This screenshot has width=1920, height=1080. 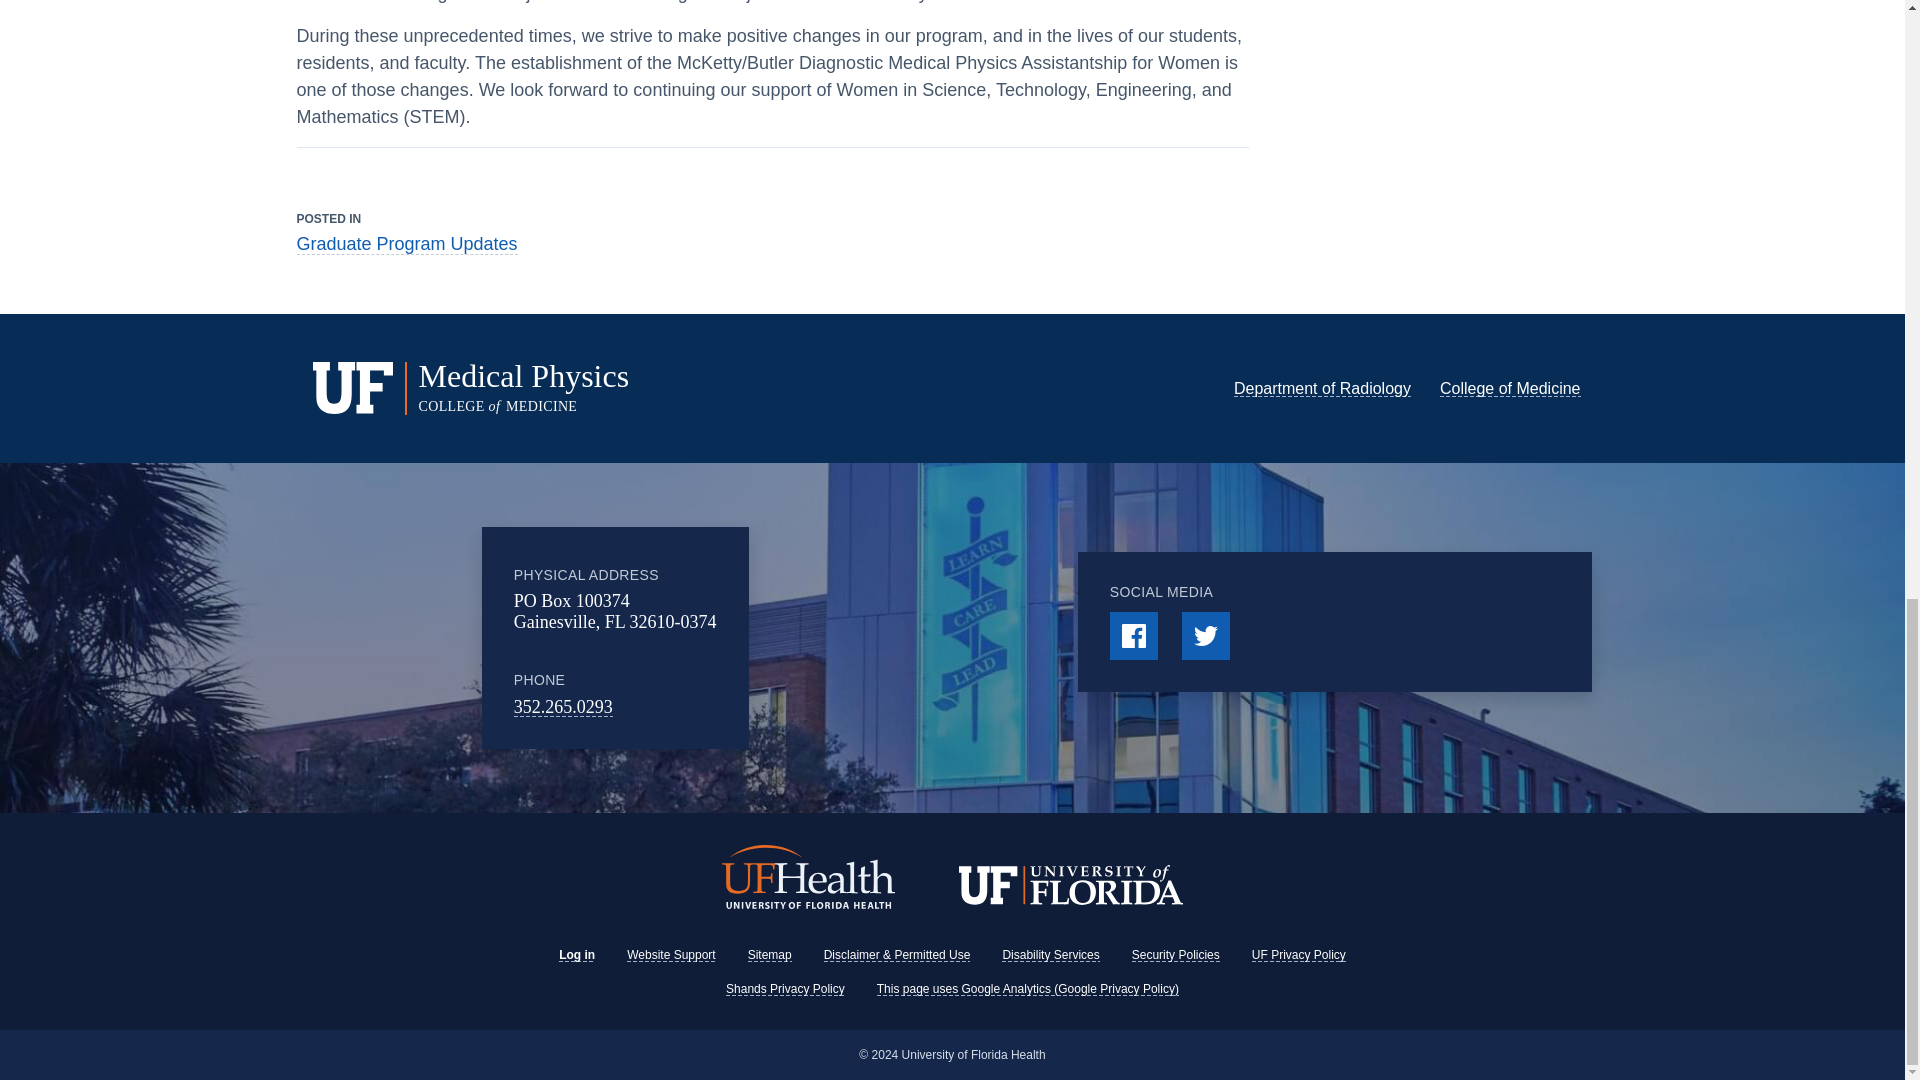 What do you see at coordinates (1176, 955) in the screenshot?
I see `Security Policies` at bounding box center [1176, 955].